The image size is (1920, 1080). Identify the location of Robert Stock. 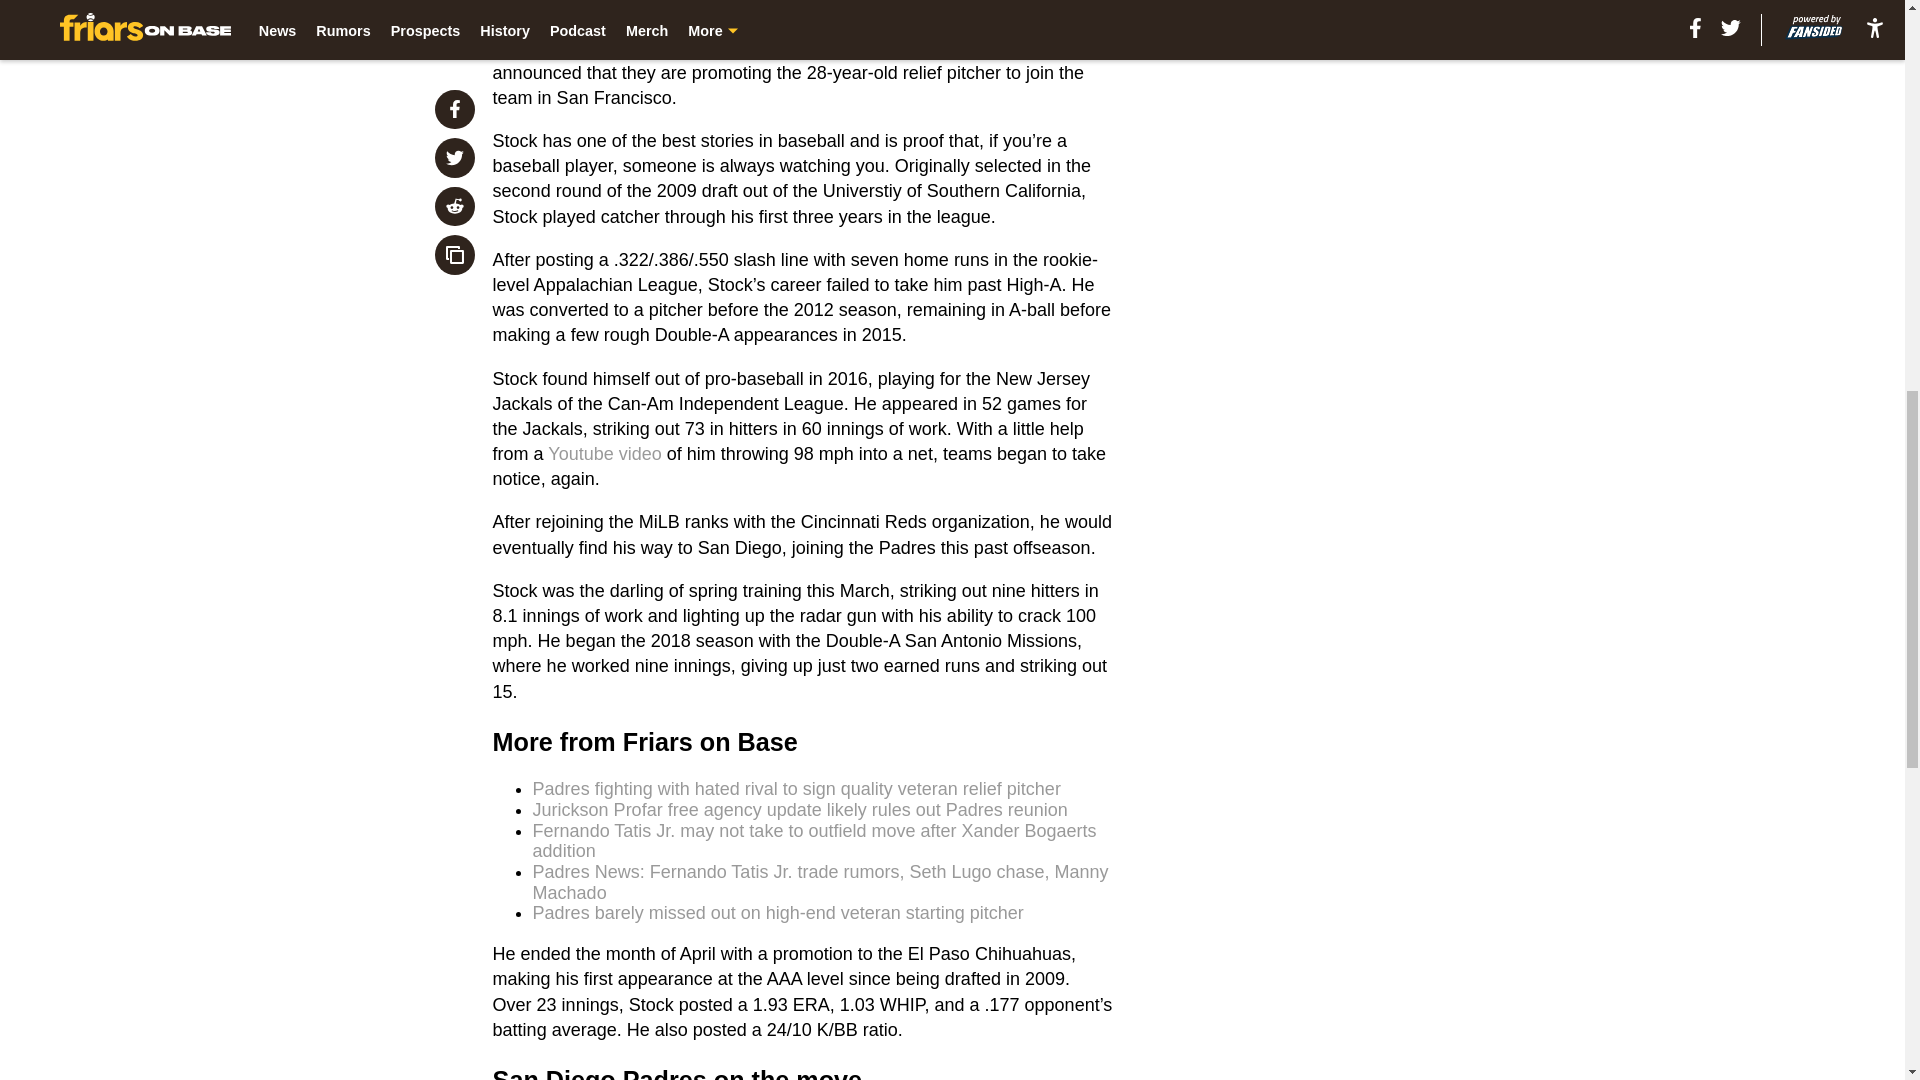
(545, 46).